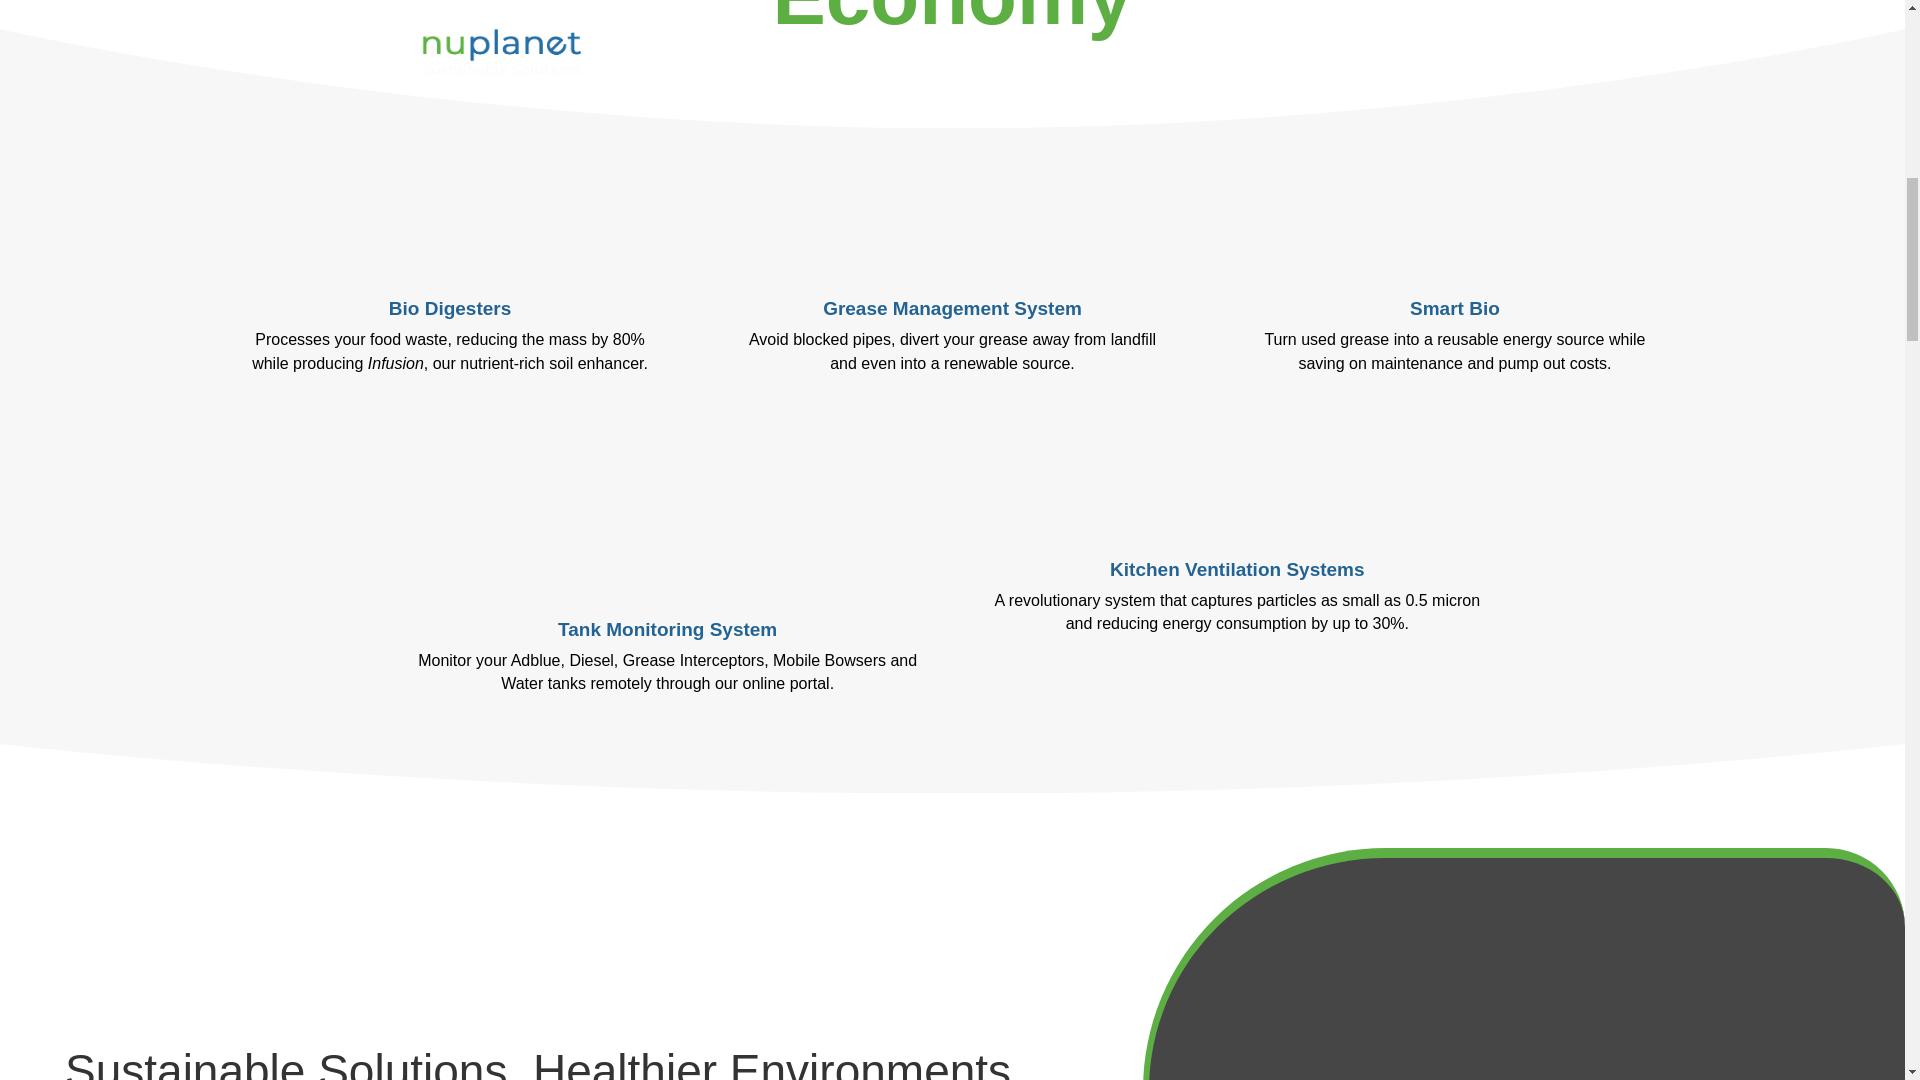 The height and width of the screenshot is (1080, 1920). What do you see at coordinates (952, 308) in the screenshot?
I see `Grease Management System` at bounding box center [952, 308].